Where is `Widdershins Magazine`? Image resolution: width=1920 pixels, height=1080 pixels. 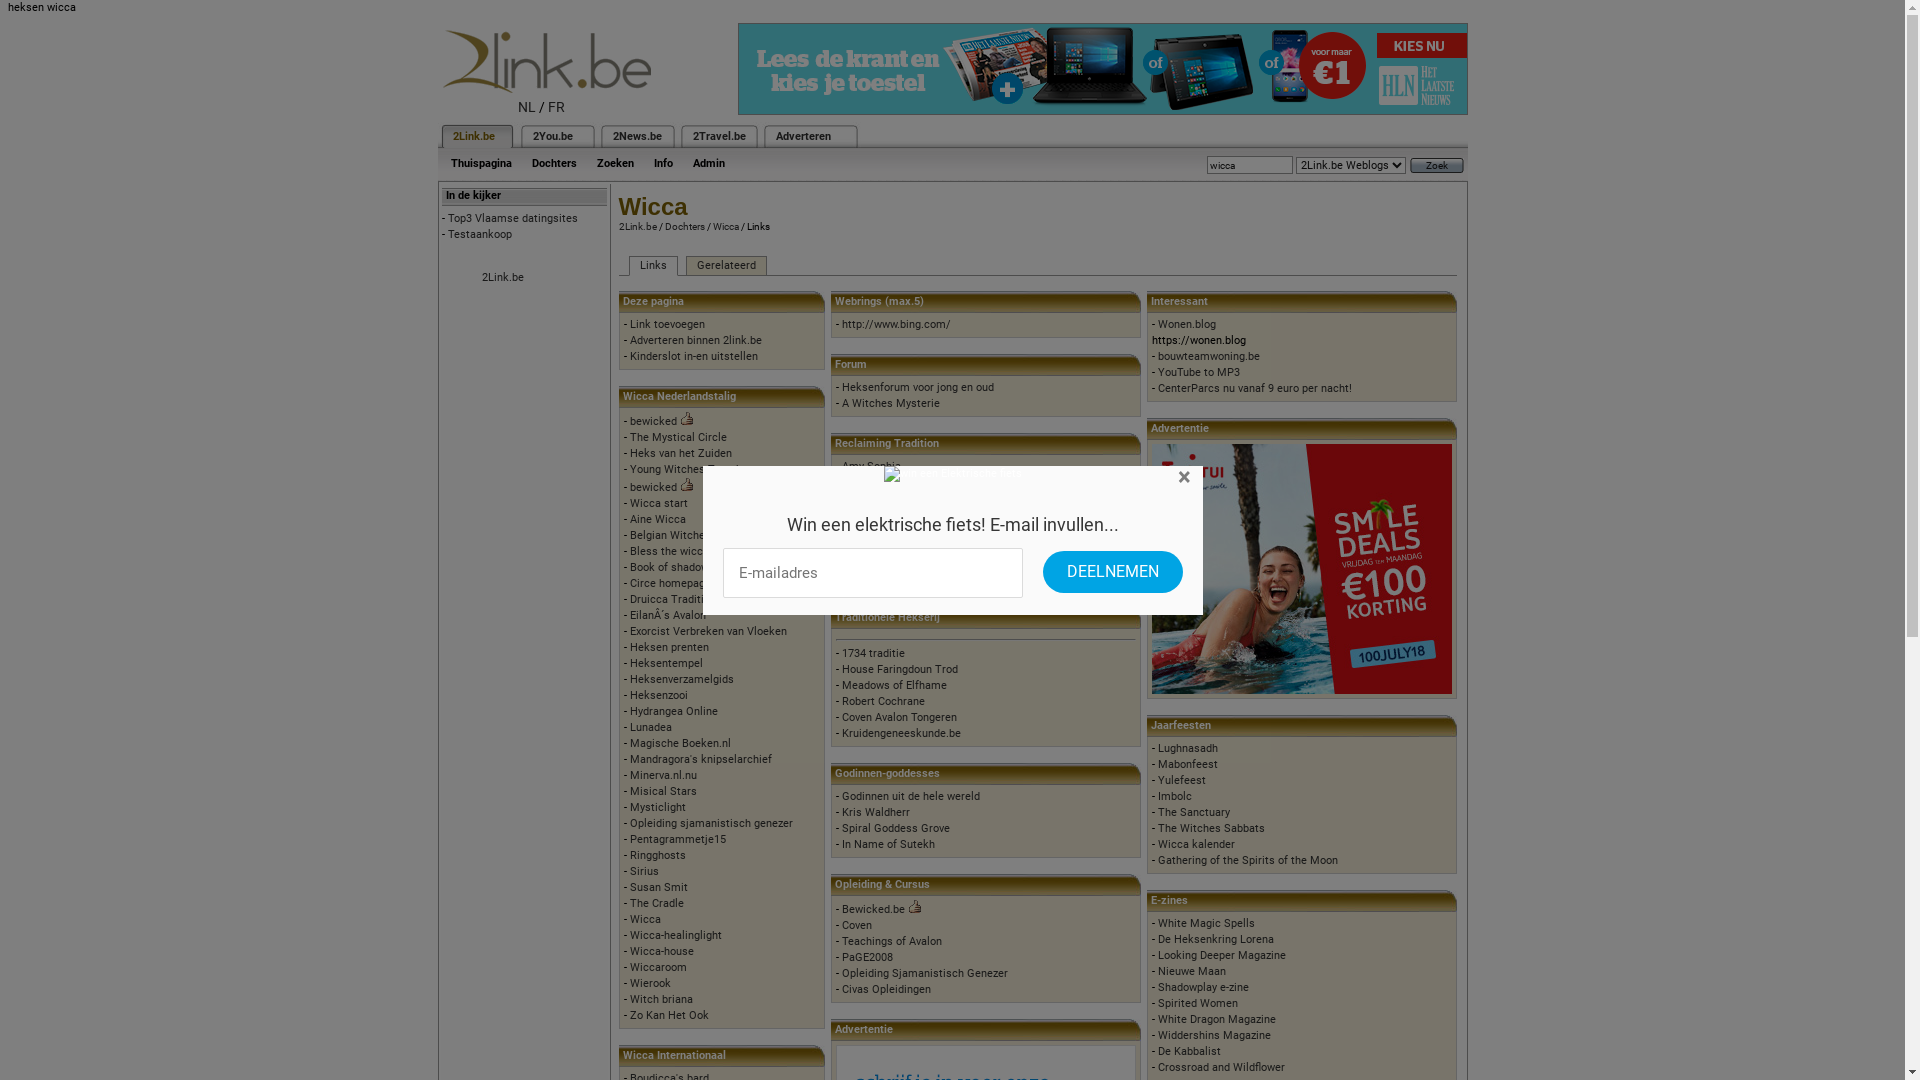 Widdershins Magazine is located at coordinates (1214, 1036).